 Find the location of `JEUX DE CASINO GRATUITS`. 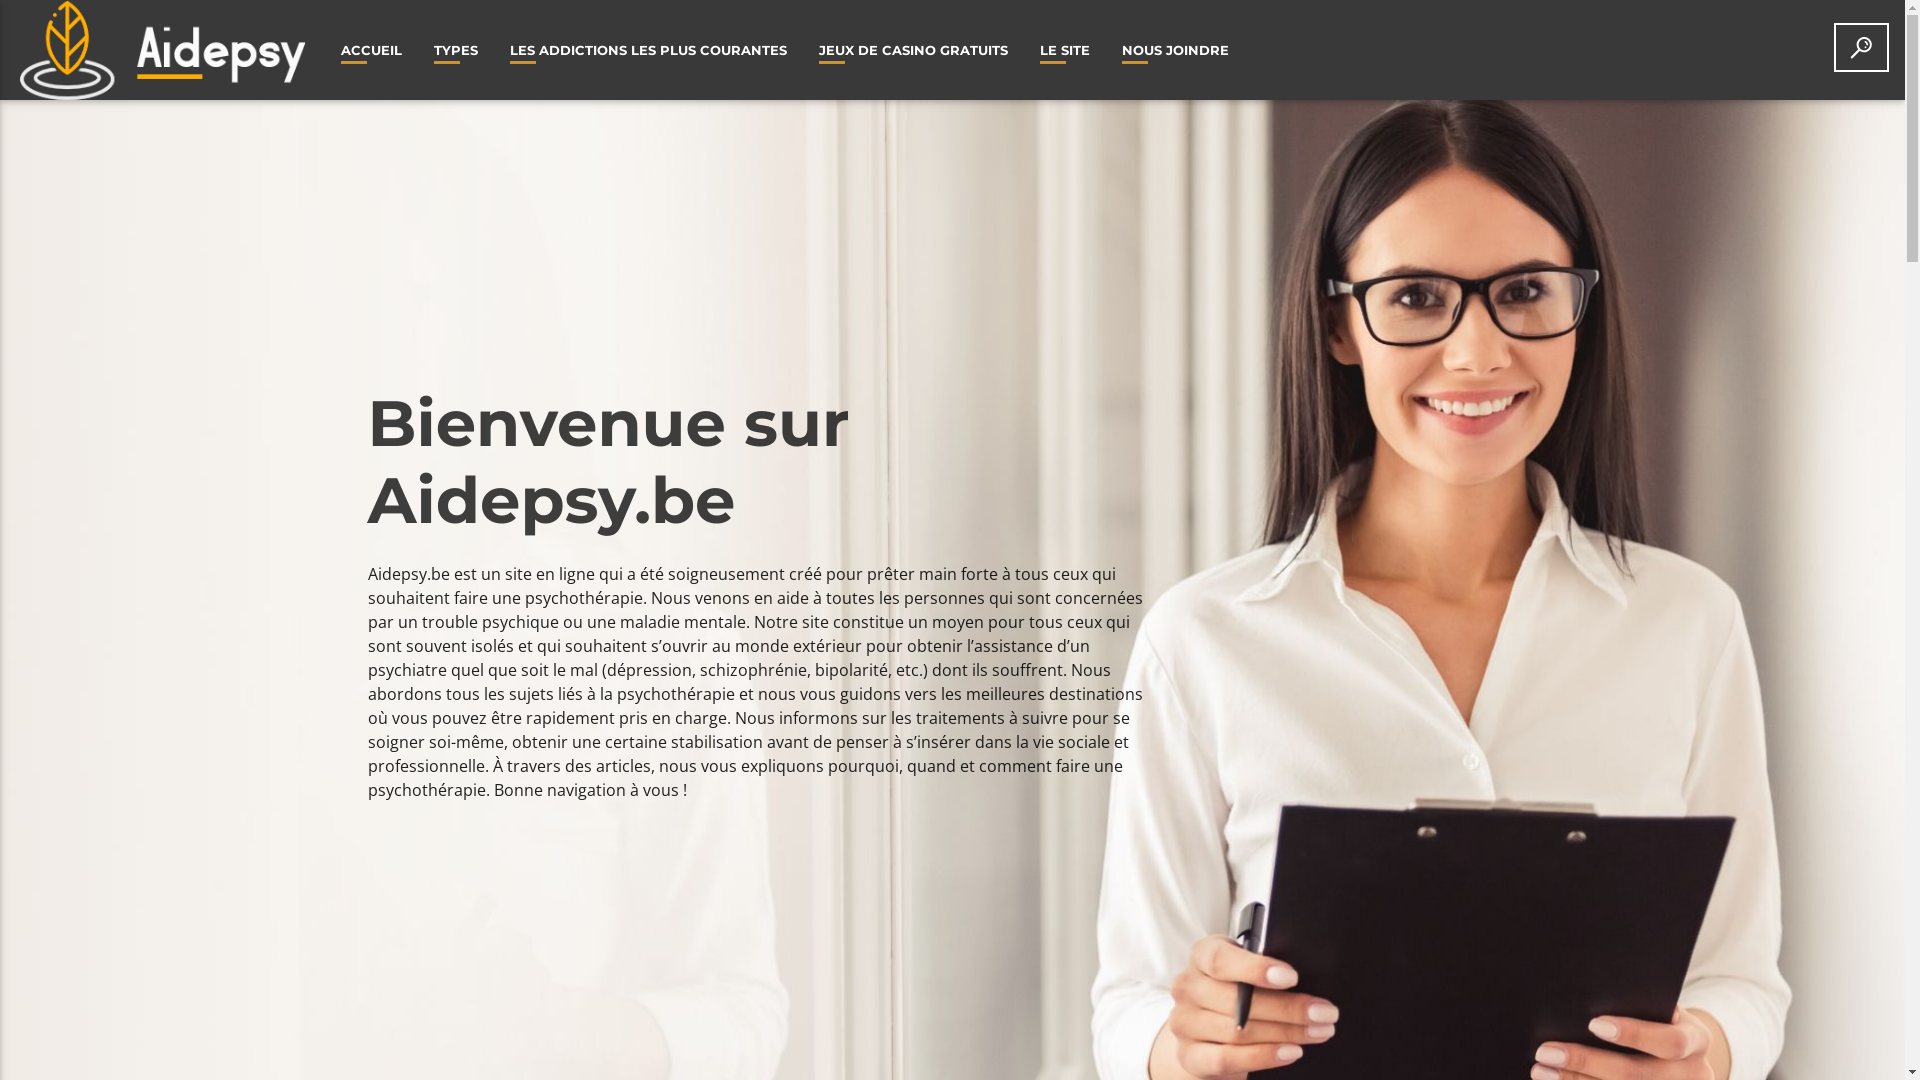

JEUX DE CASINO GRATUITS is located at coordinates (914, 50).